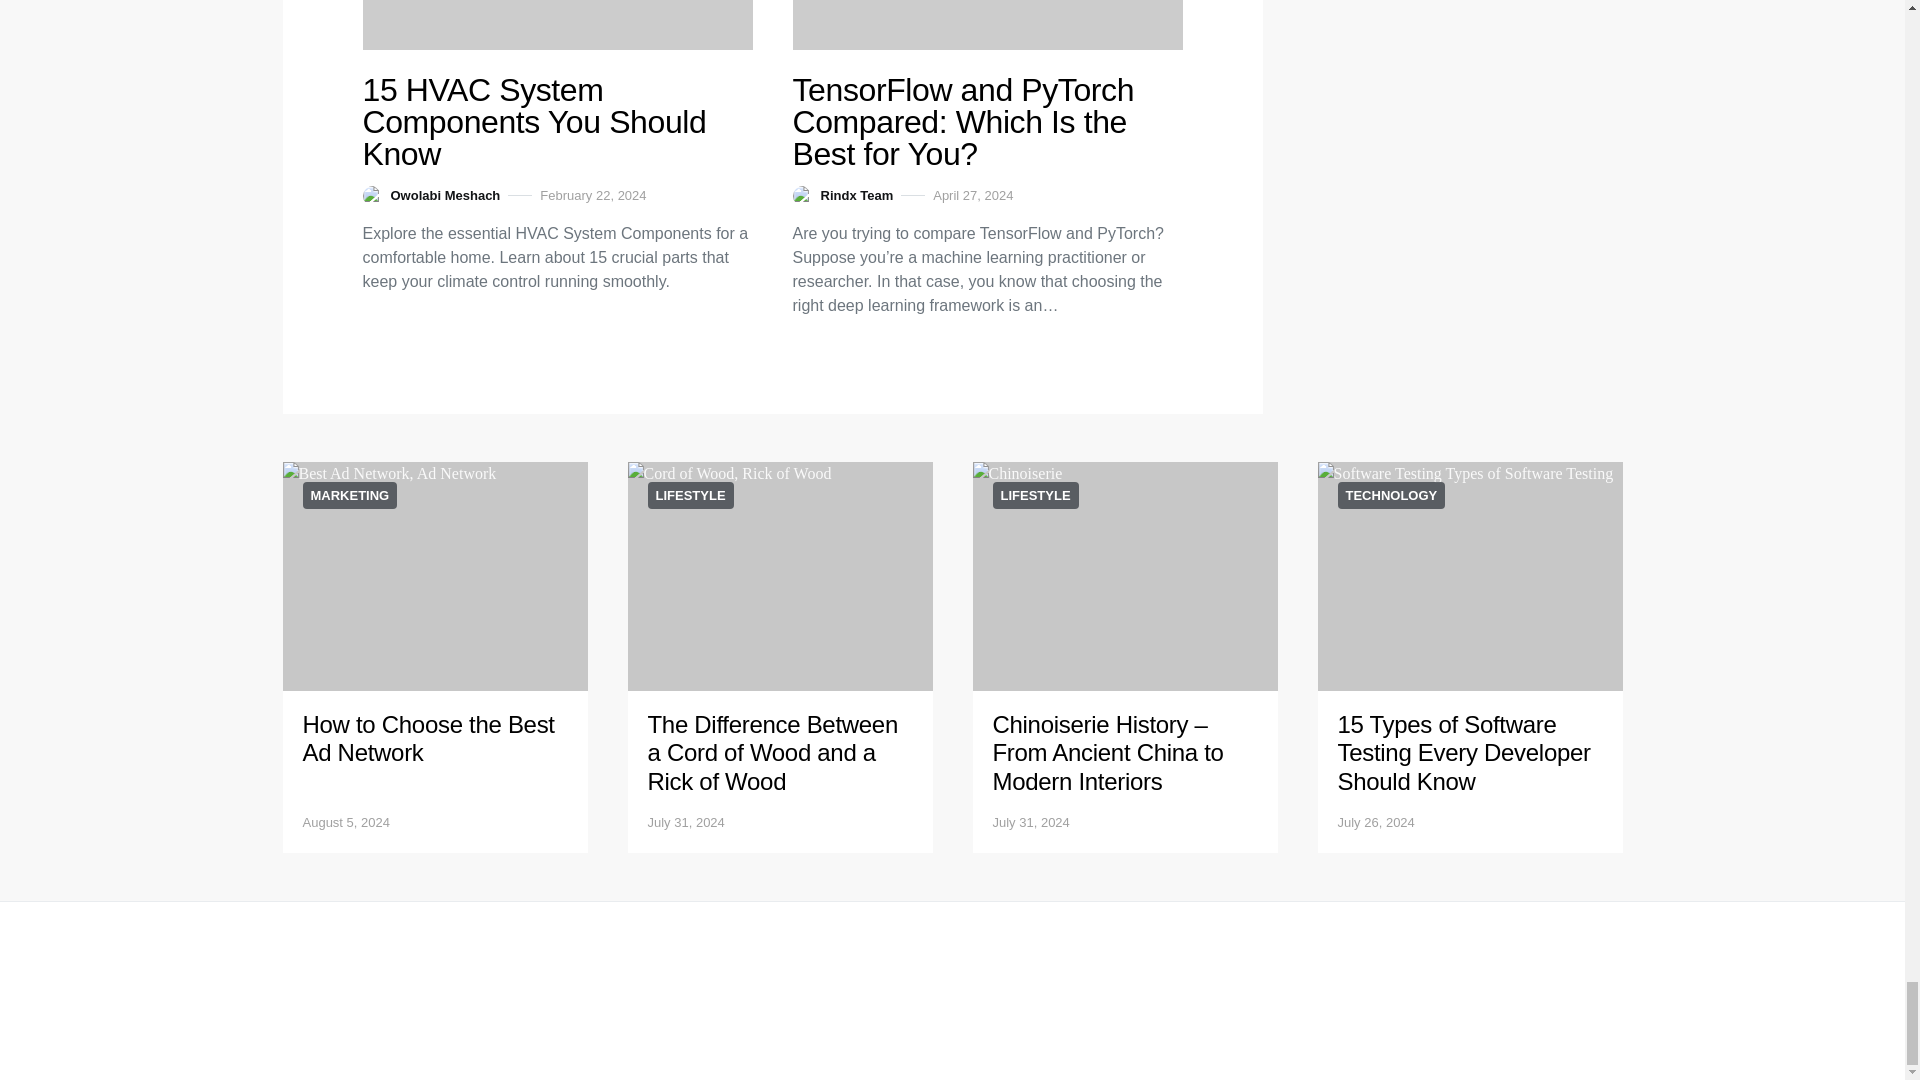  Describe the element at coordinates (434, 576) in the screenshot. I see `Software Sales Recruiters` at that location.